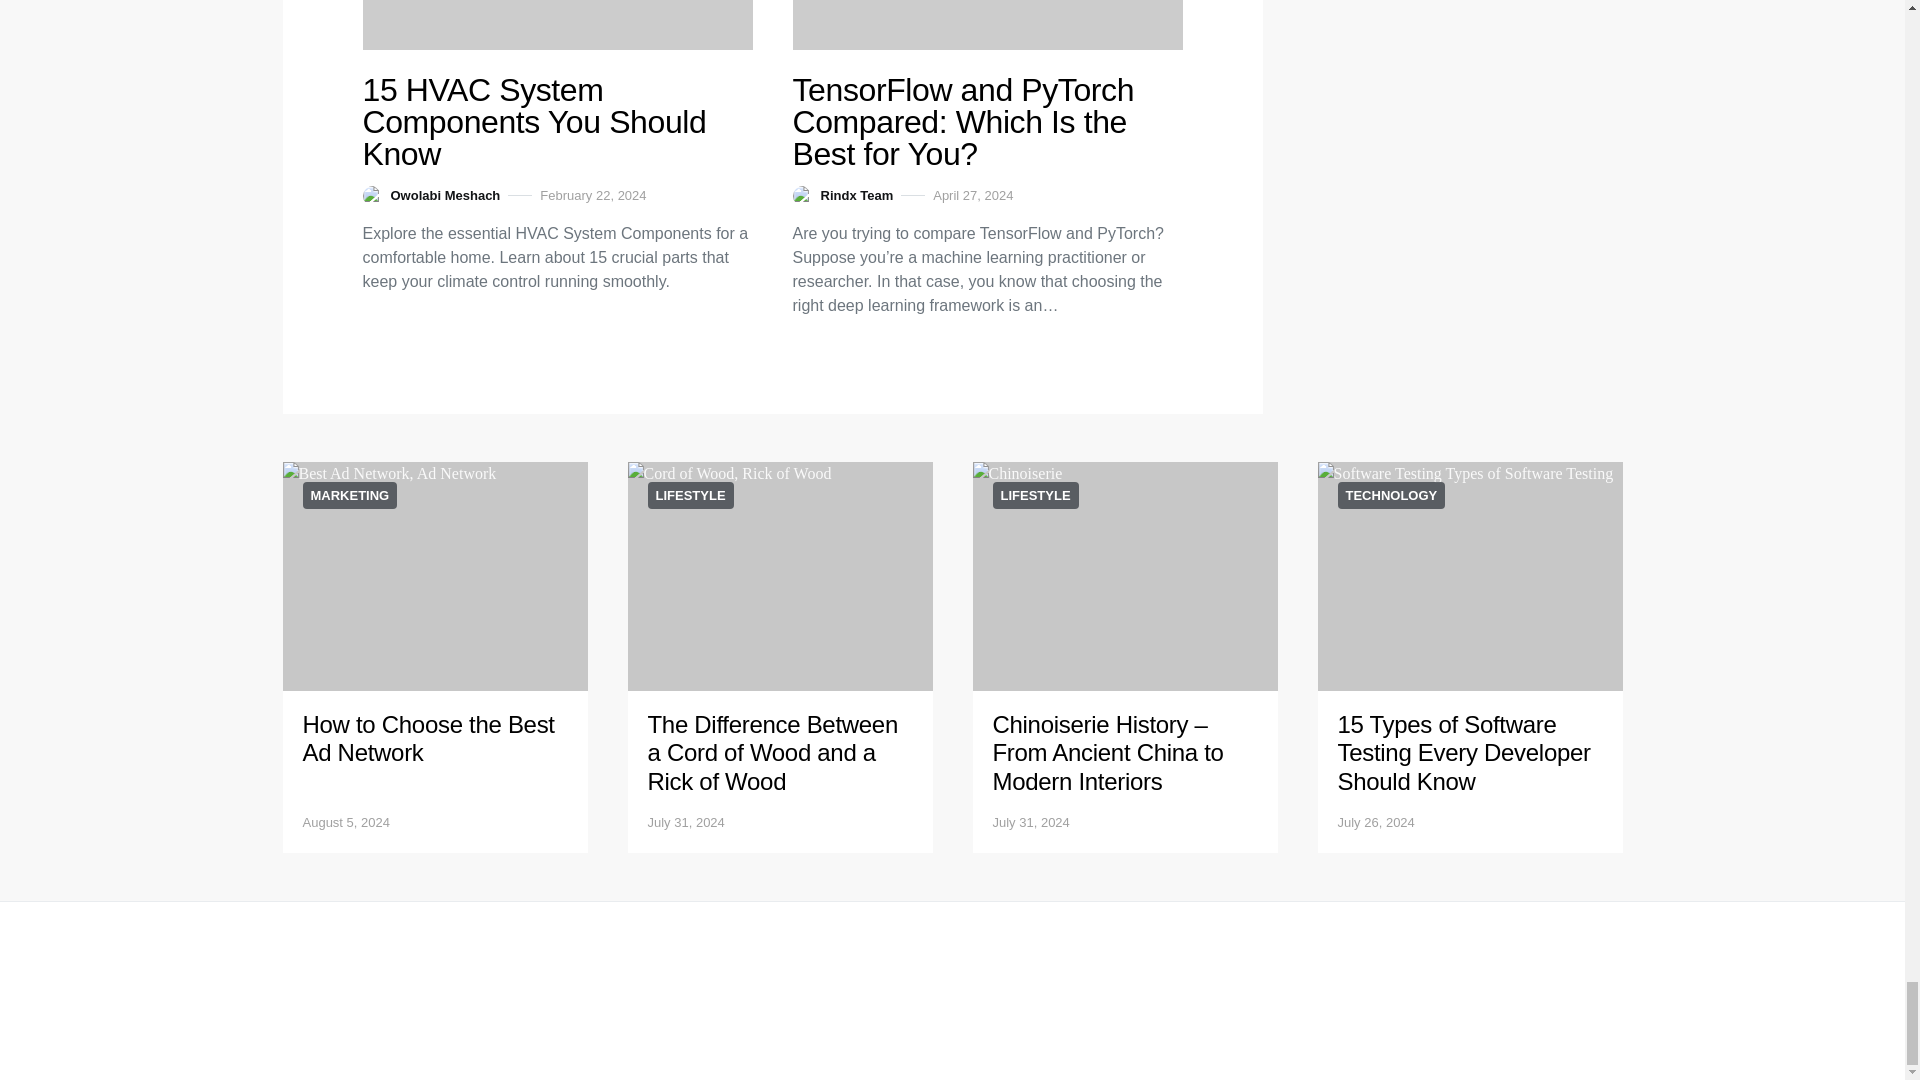  Describe the element at coordinates (434, 576) in the screenshot. I see `Software Sales Recruiters` at that location.